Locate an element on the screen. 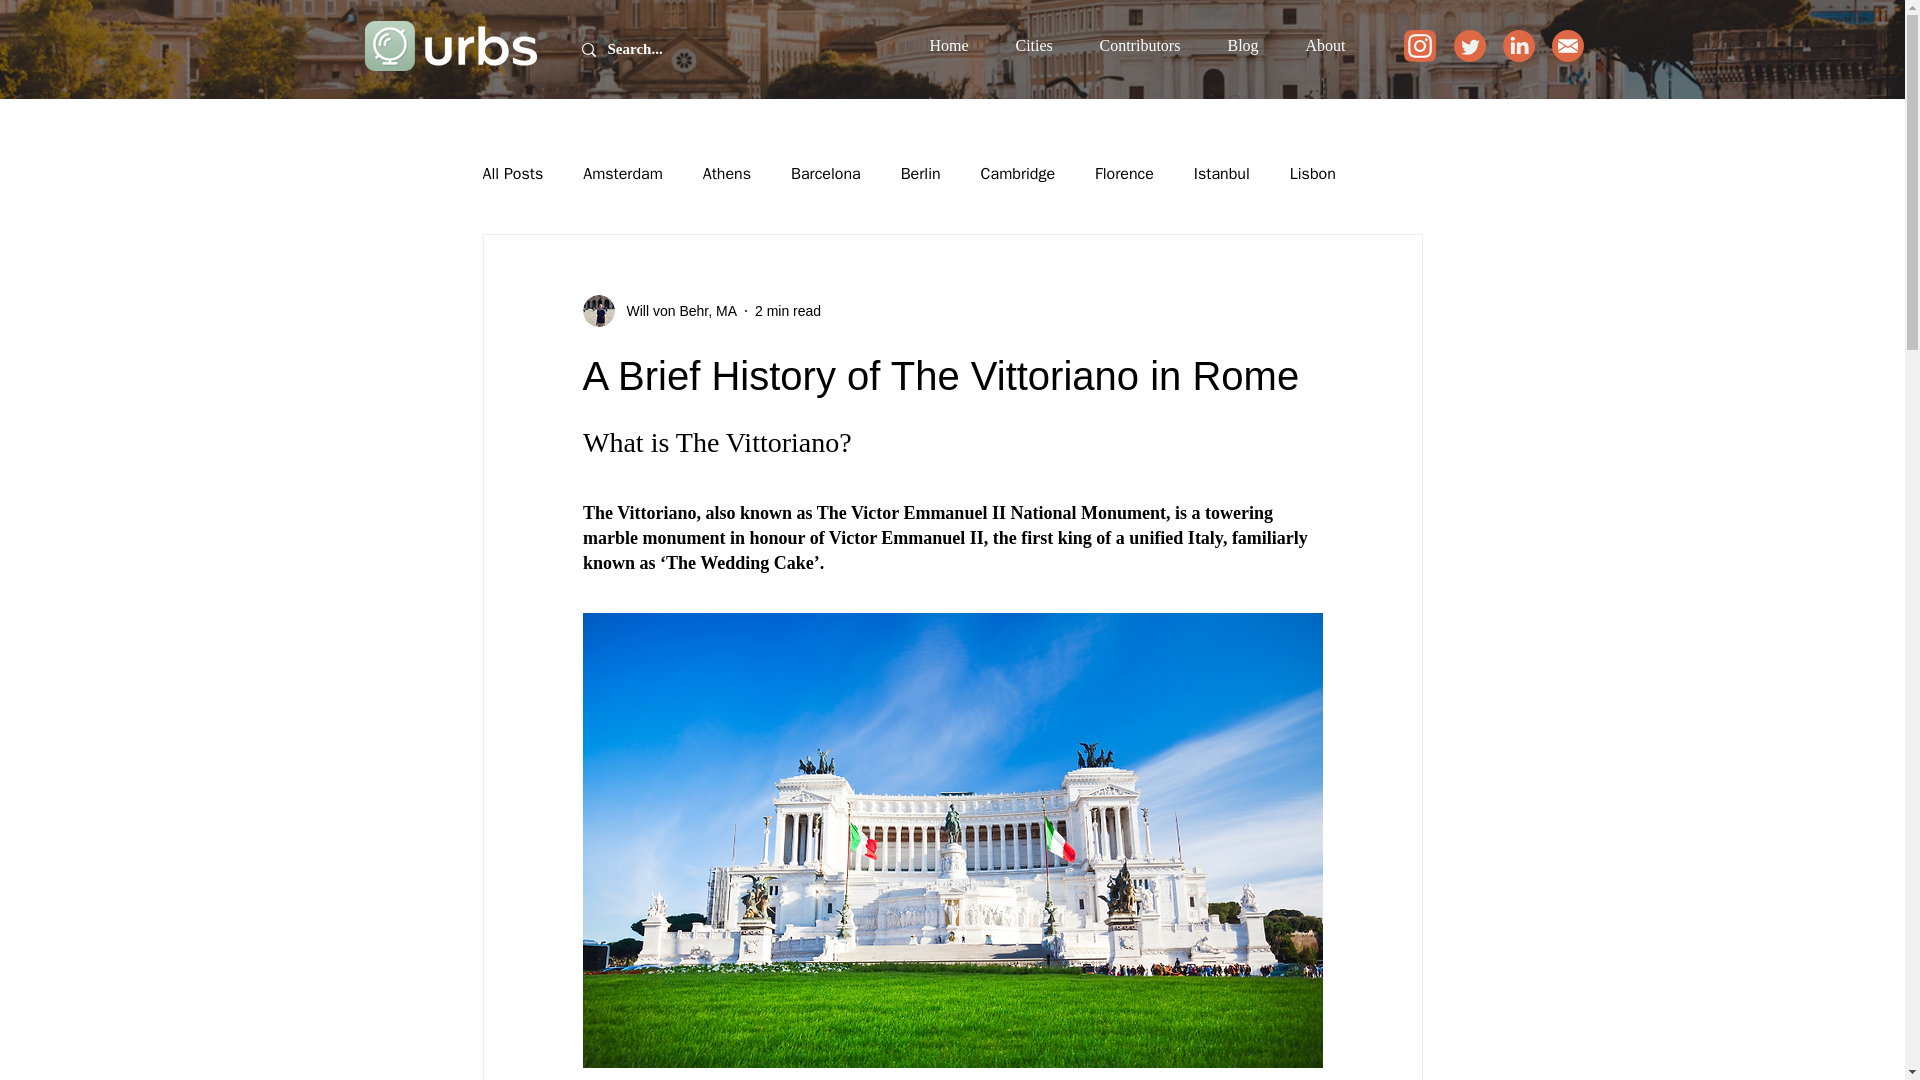 This screenshot has width=1920, height=1080. Lisbon is located at coordinates (1313, 174).